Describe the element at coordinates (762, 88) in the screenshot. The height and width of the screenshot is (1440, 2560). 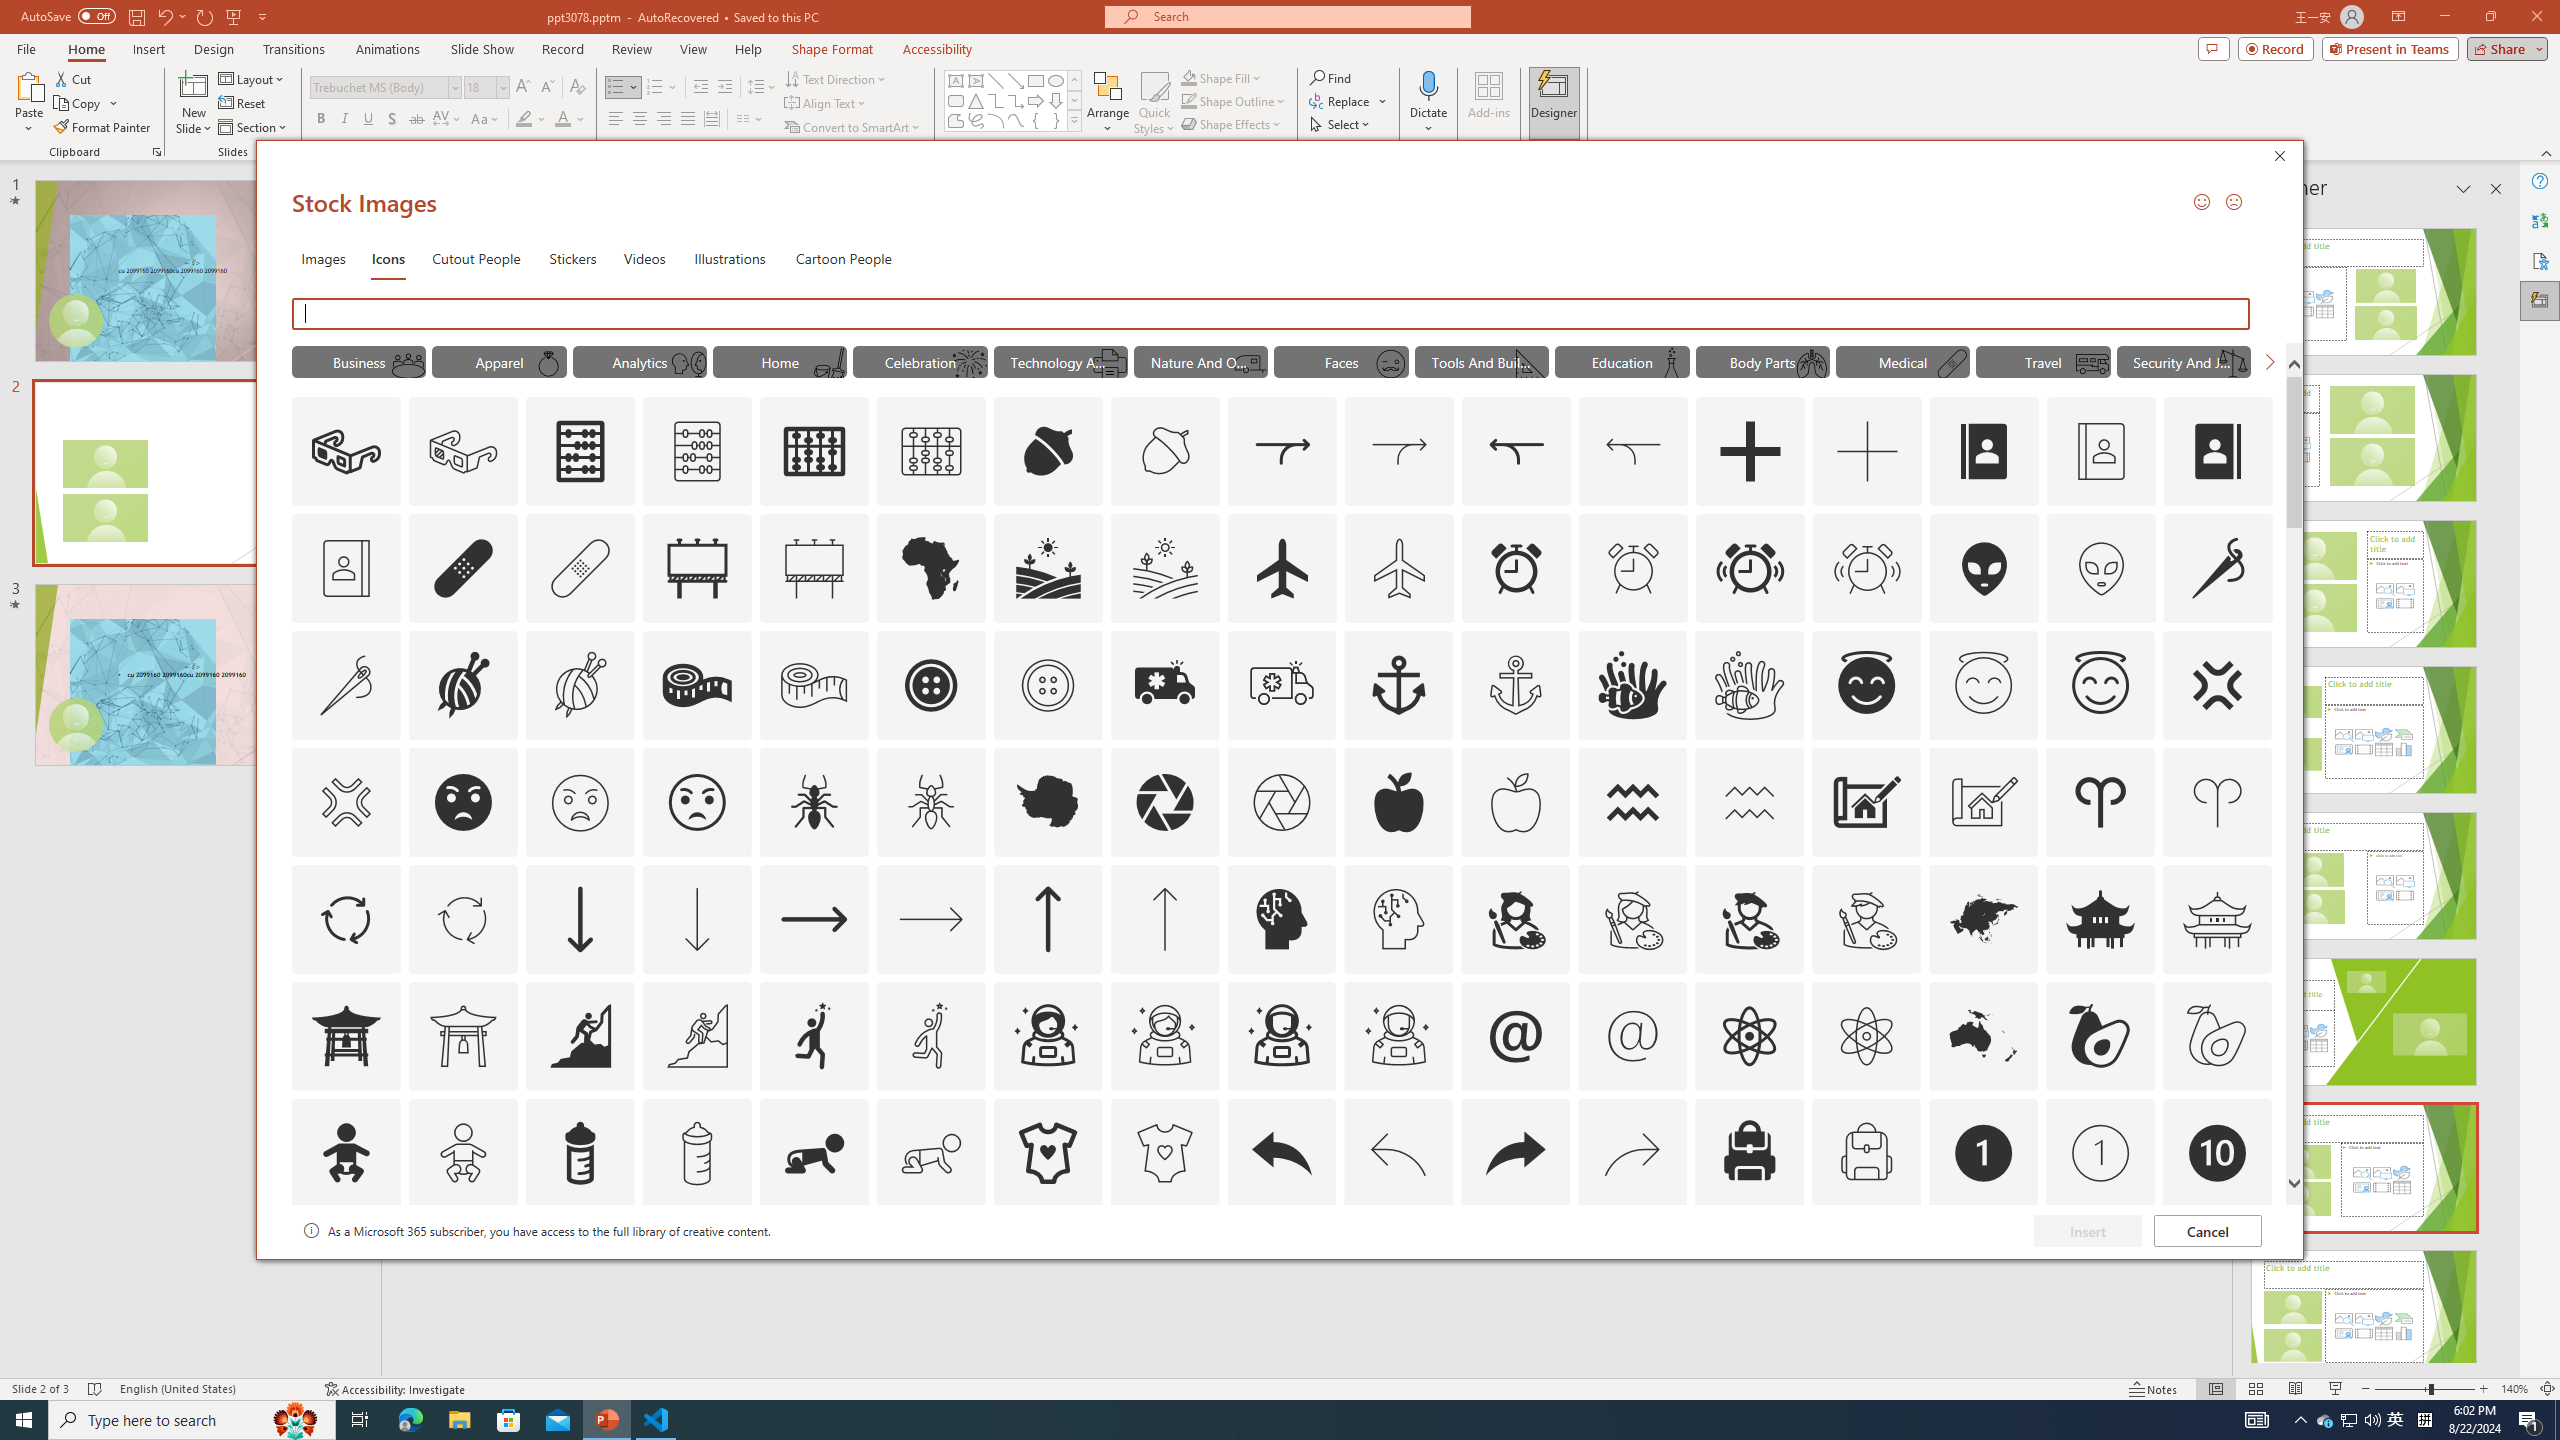
I see `Line Spacing` at that location.